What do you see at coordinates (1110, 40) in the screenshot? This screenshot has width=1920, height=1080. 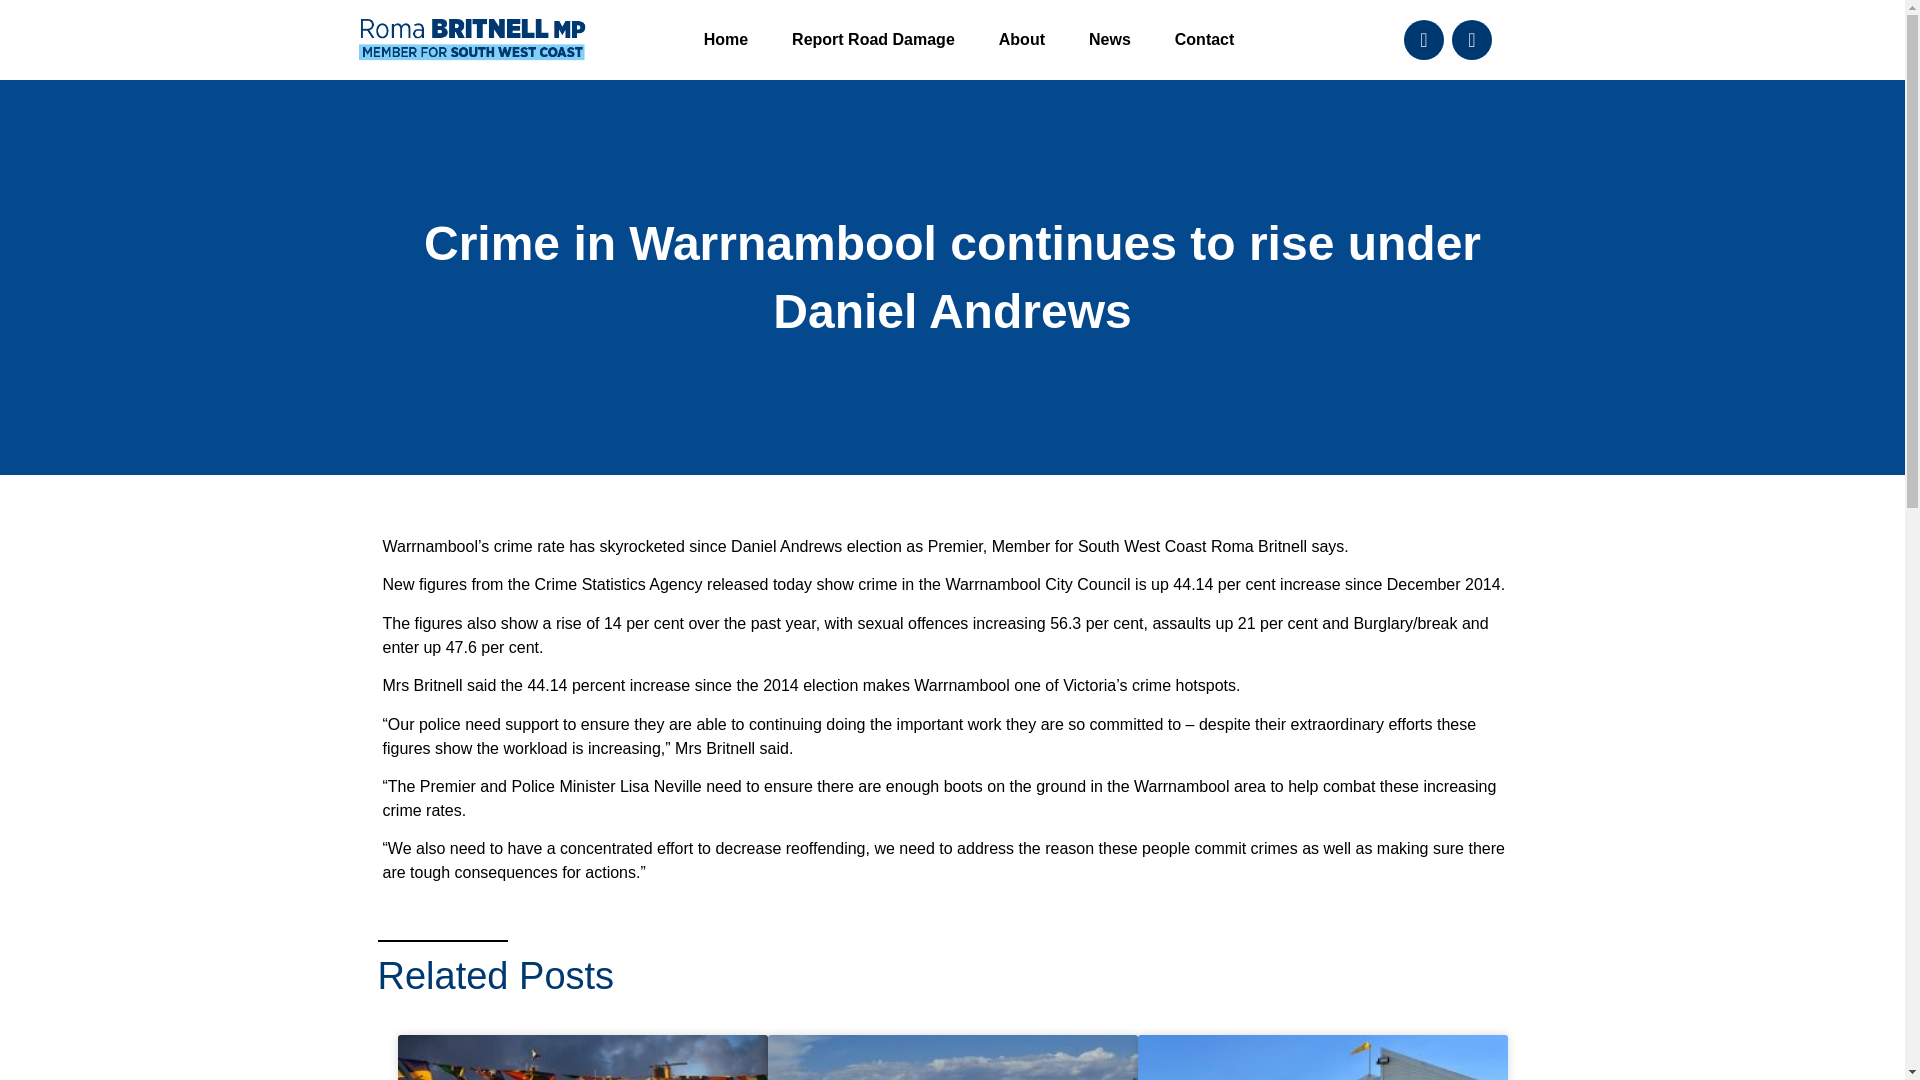 I see `News` at bounding box center [1110, 40].